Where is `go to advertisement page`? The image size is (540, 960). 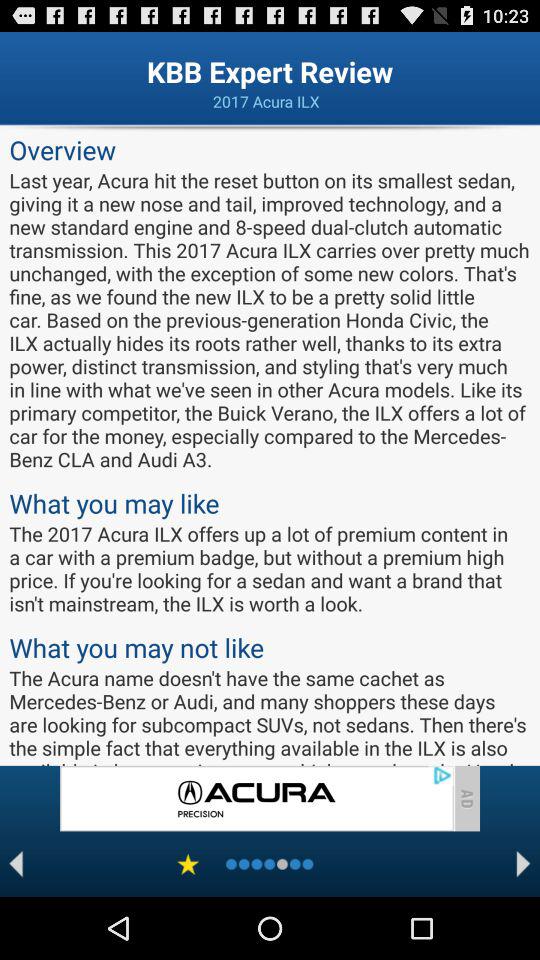
go to advertisement page is located at coordinates (256, 798).